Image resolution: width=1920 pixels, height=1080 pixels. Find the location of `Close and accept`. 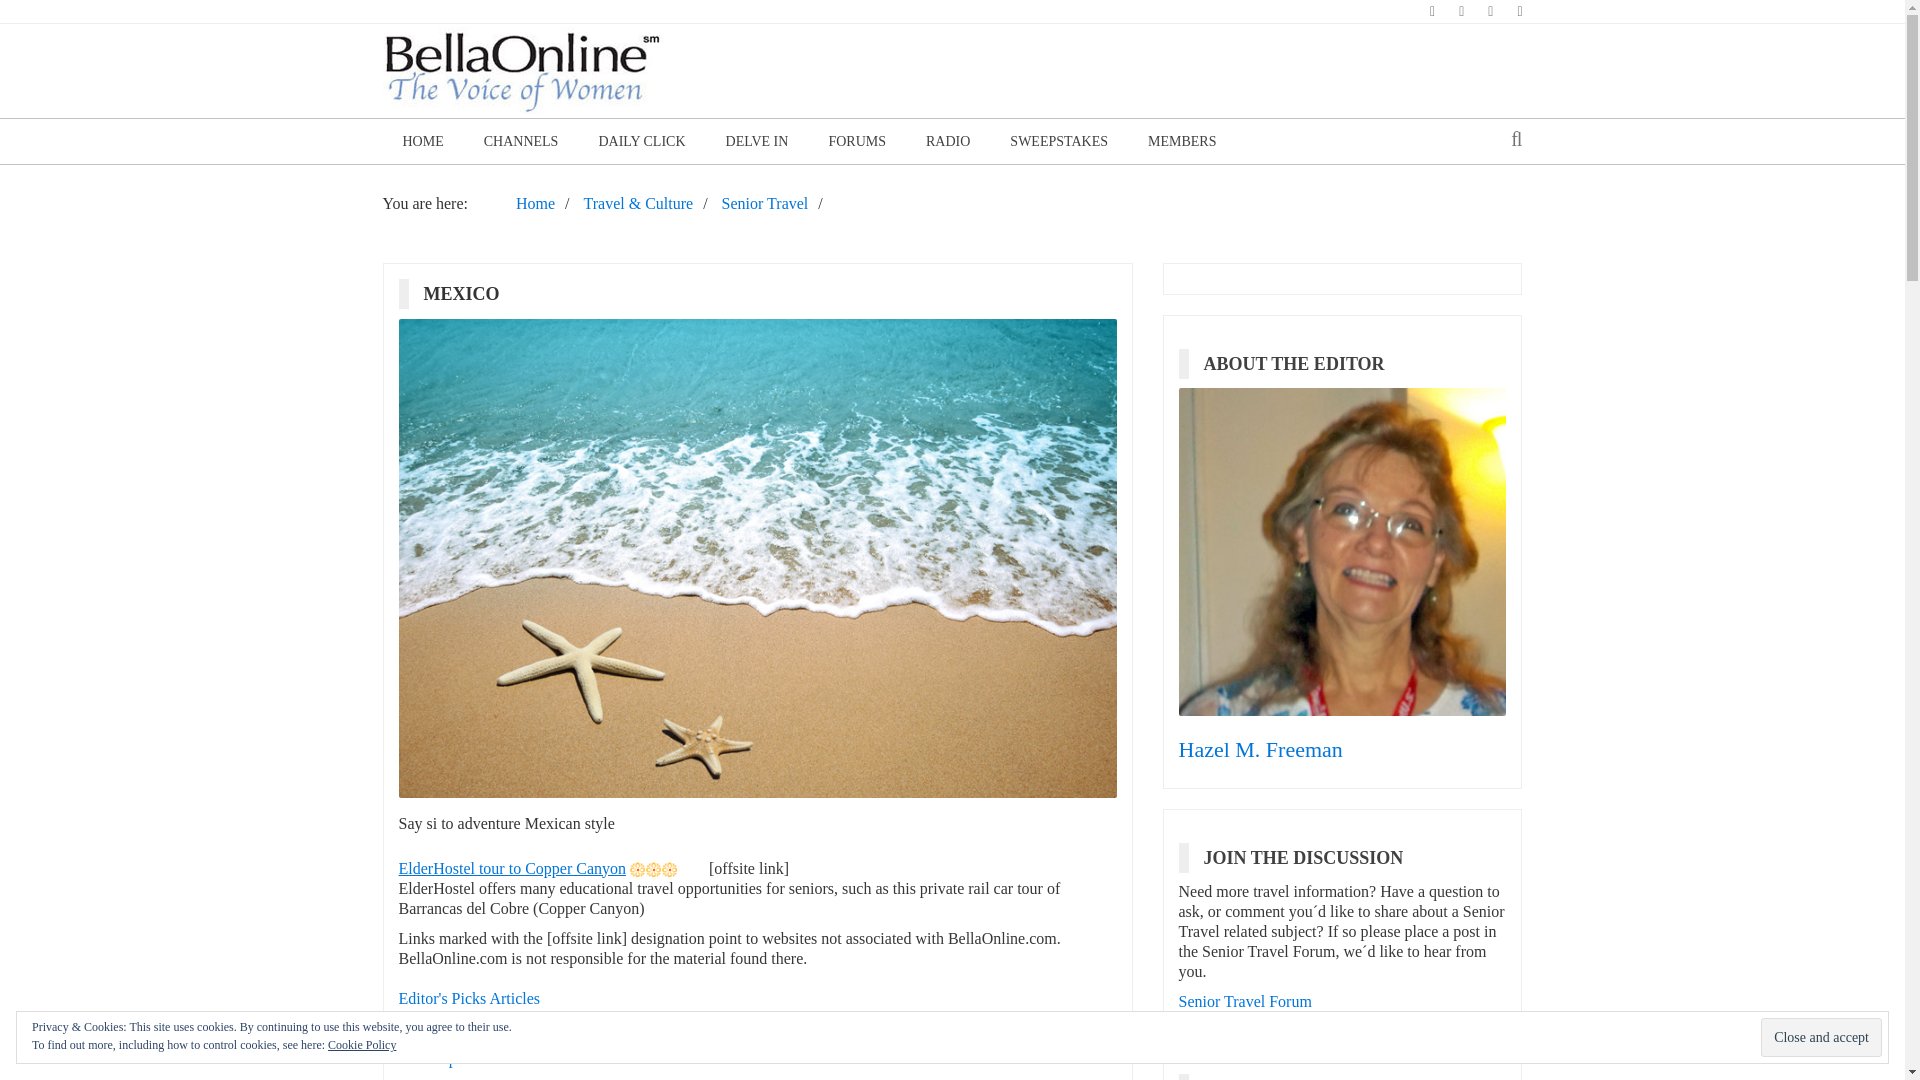

Close and accept is located at coordinates (1820, 1038).